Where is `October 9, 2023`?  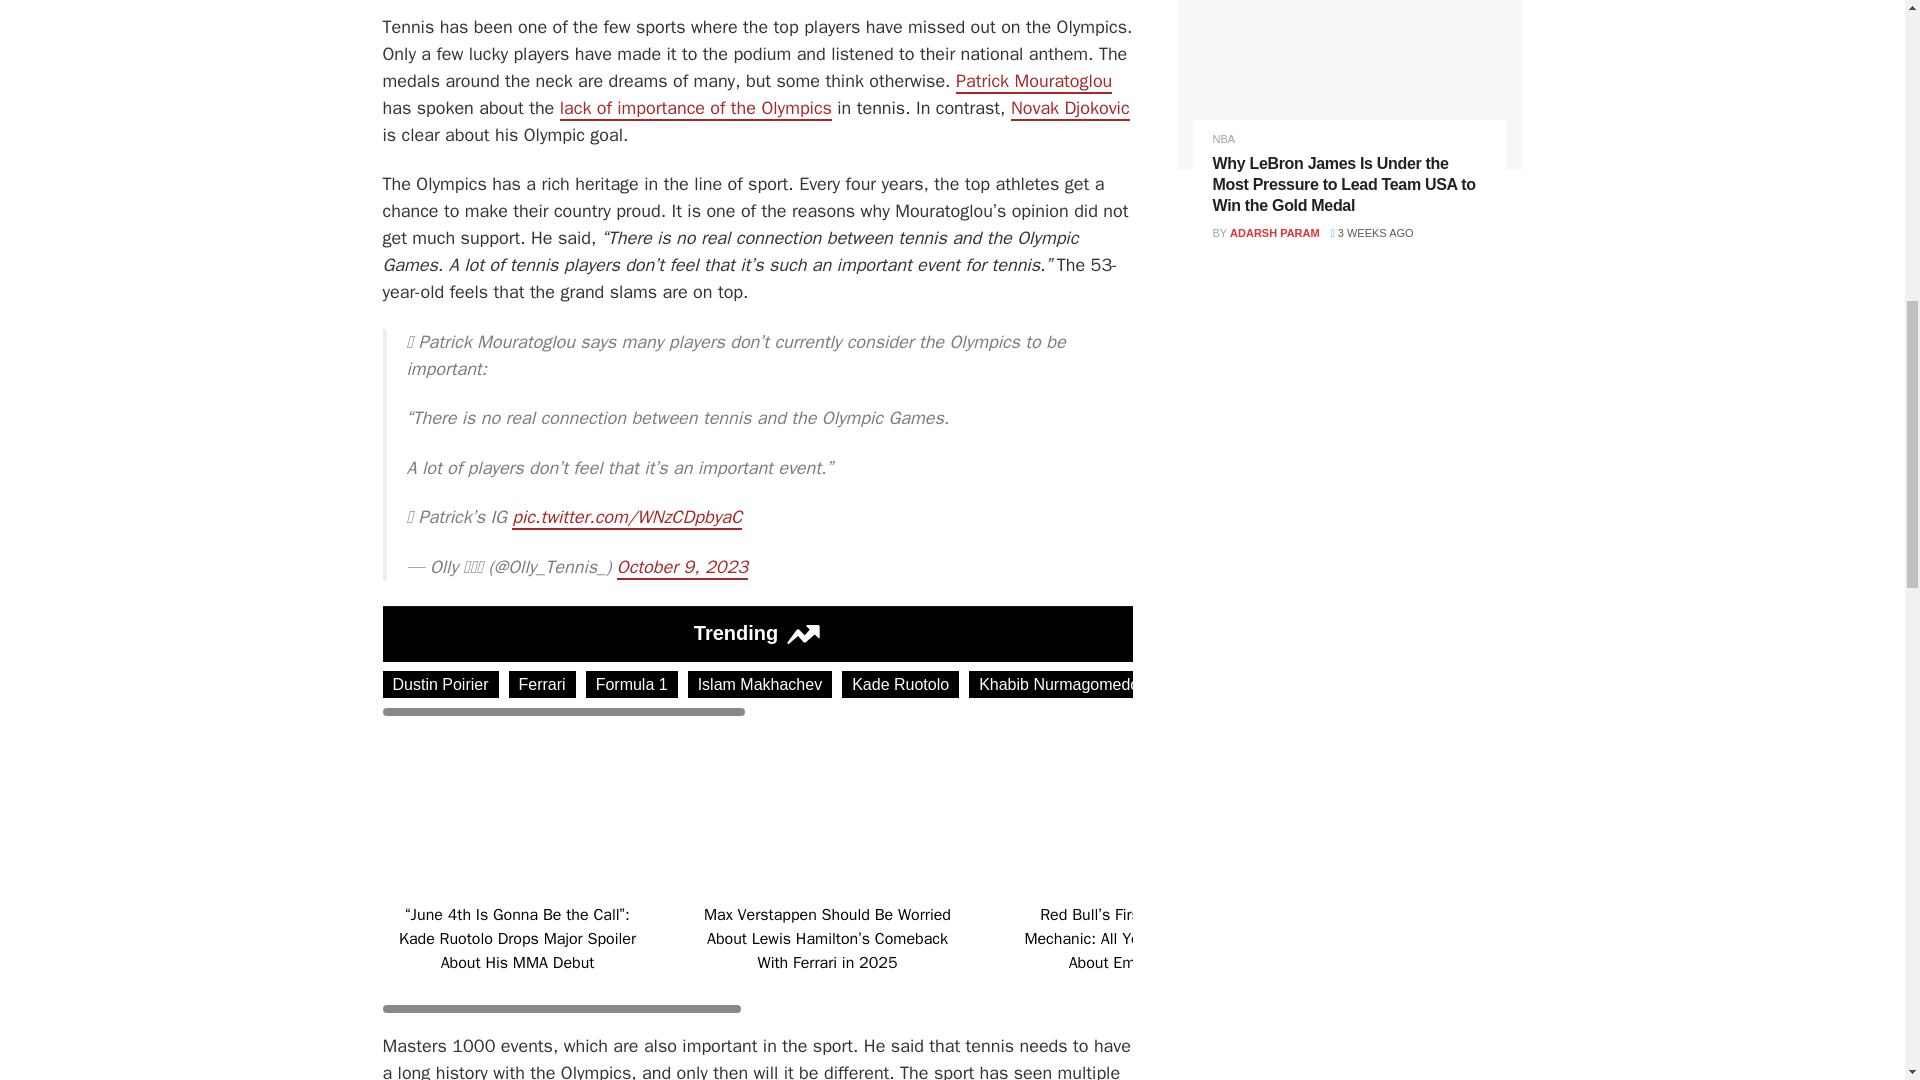
October 9, 2023 is located at coordinates (682, 568).